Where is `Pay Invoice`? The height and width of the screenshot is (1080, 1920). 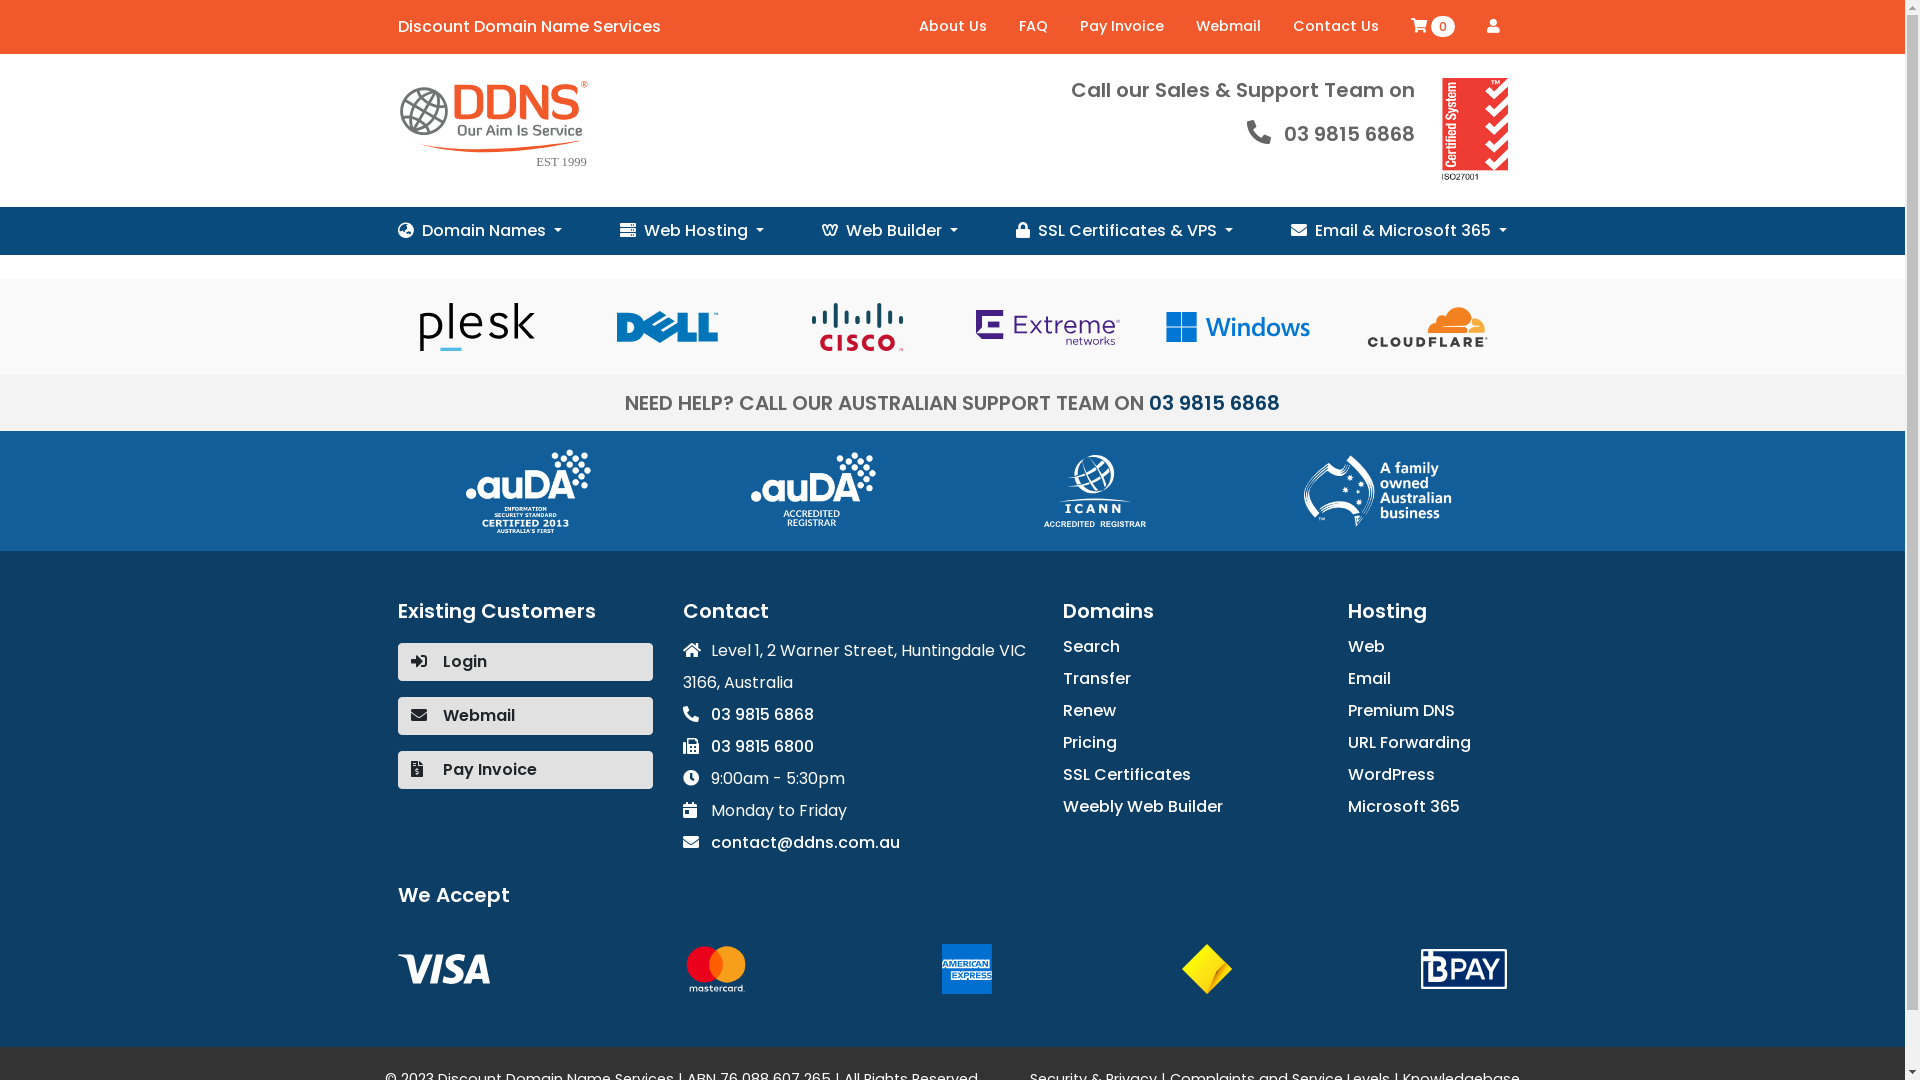 Pay Invoice is located at coordinates (1122, 27).